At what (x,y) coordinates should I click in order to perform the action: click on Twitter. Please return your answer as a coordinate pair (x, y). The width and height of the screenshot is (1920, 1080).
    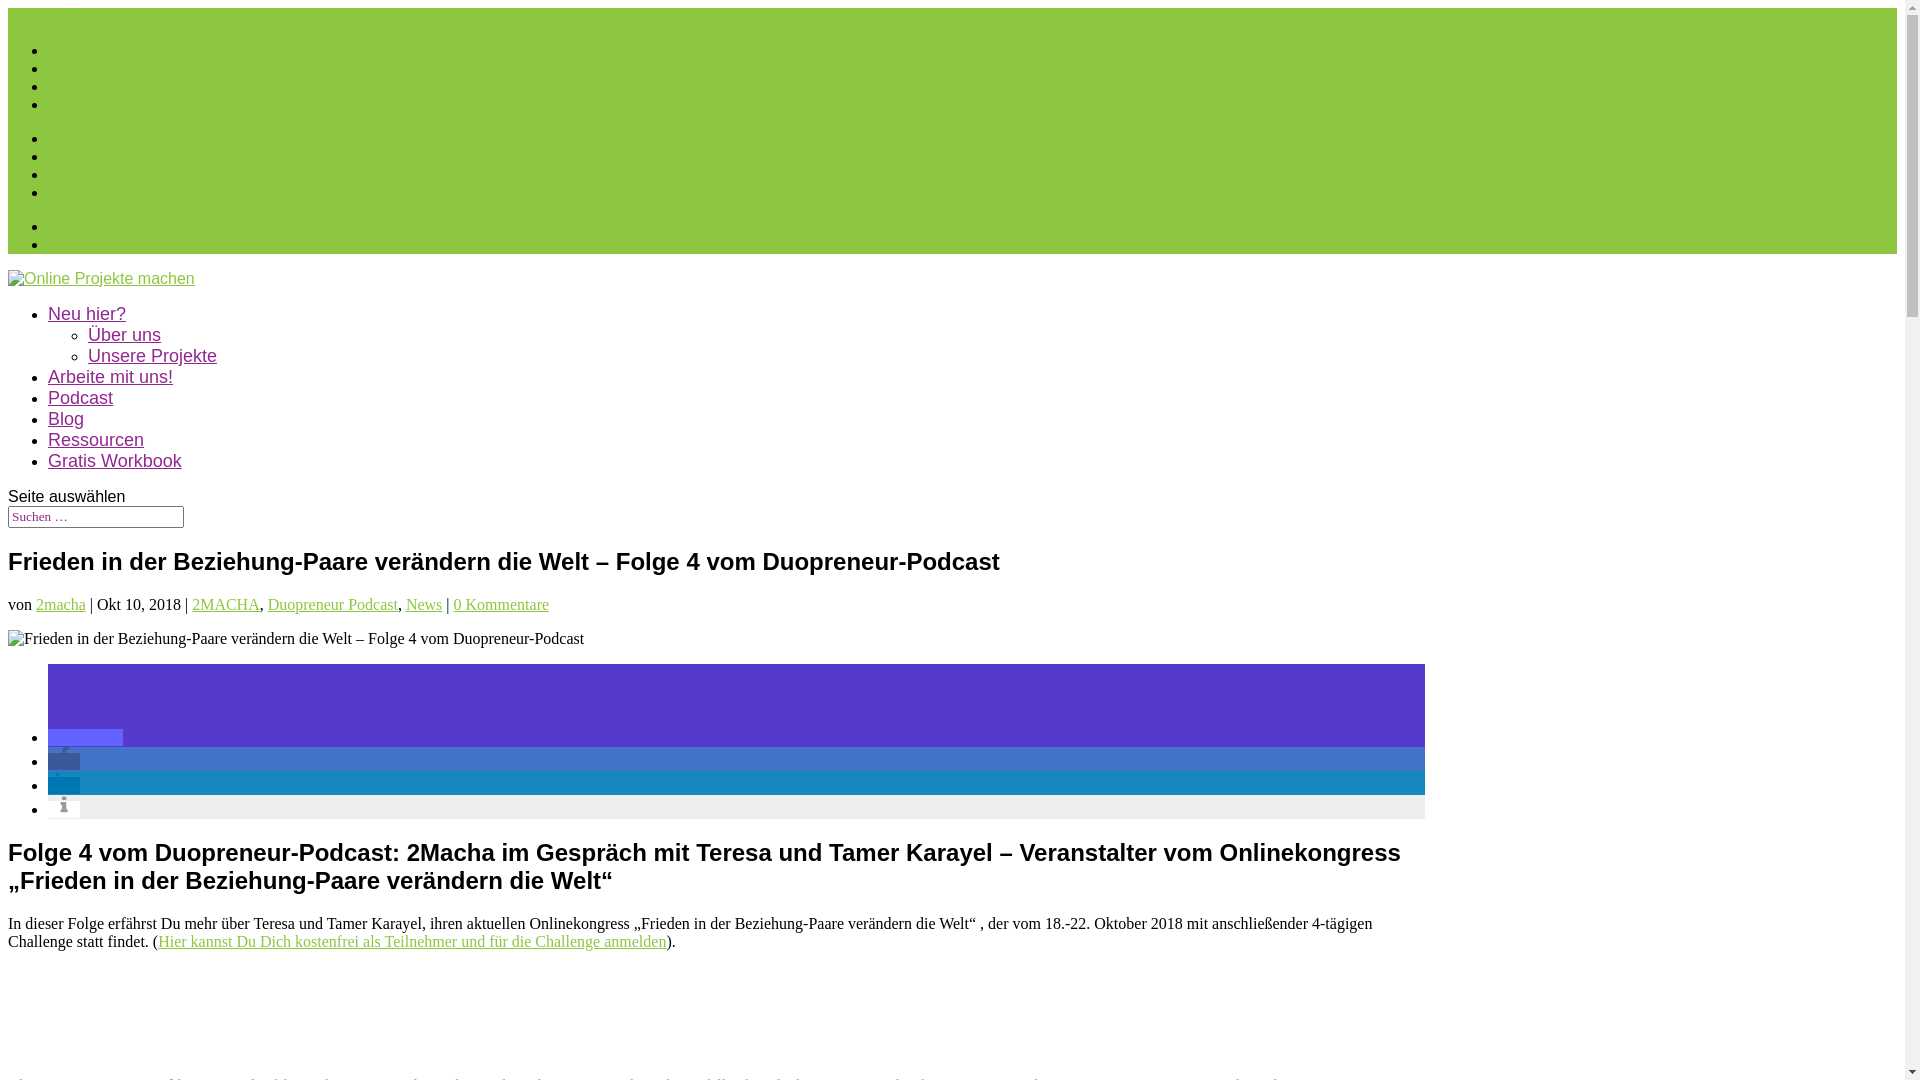
    Looking at the image, I should click on (71, 156).